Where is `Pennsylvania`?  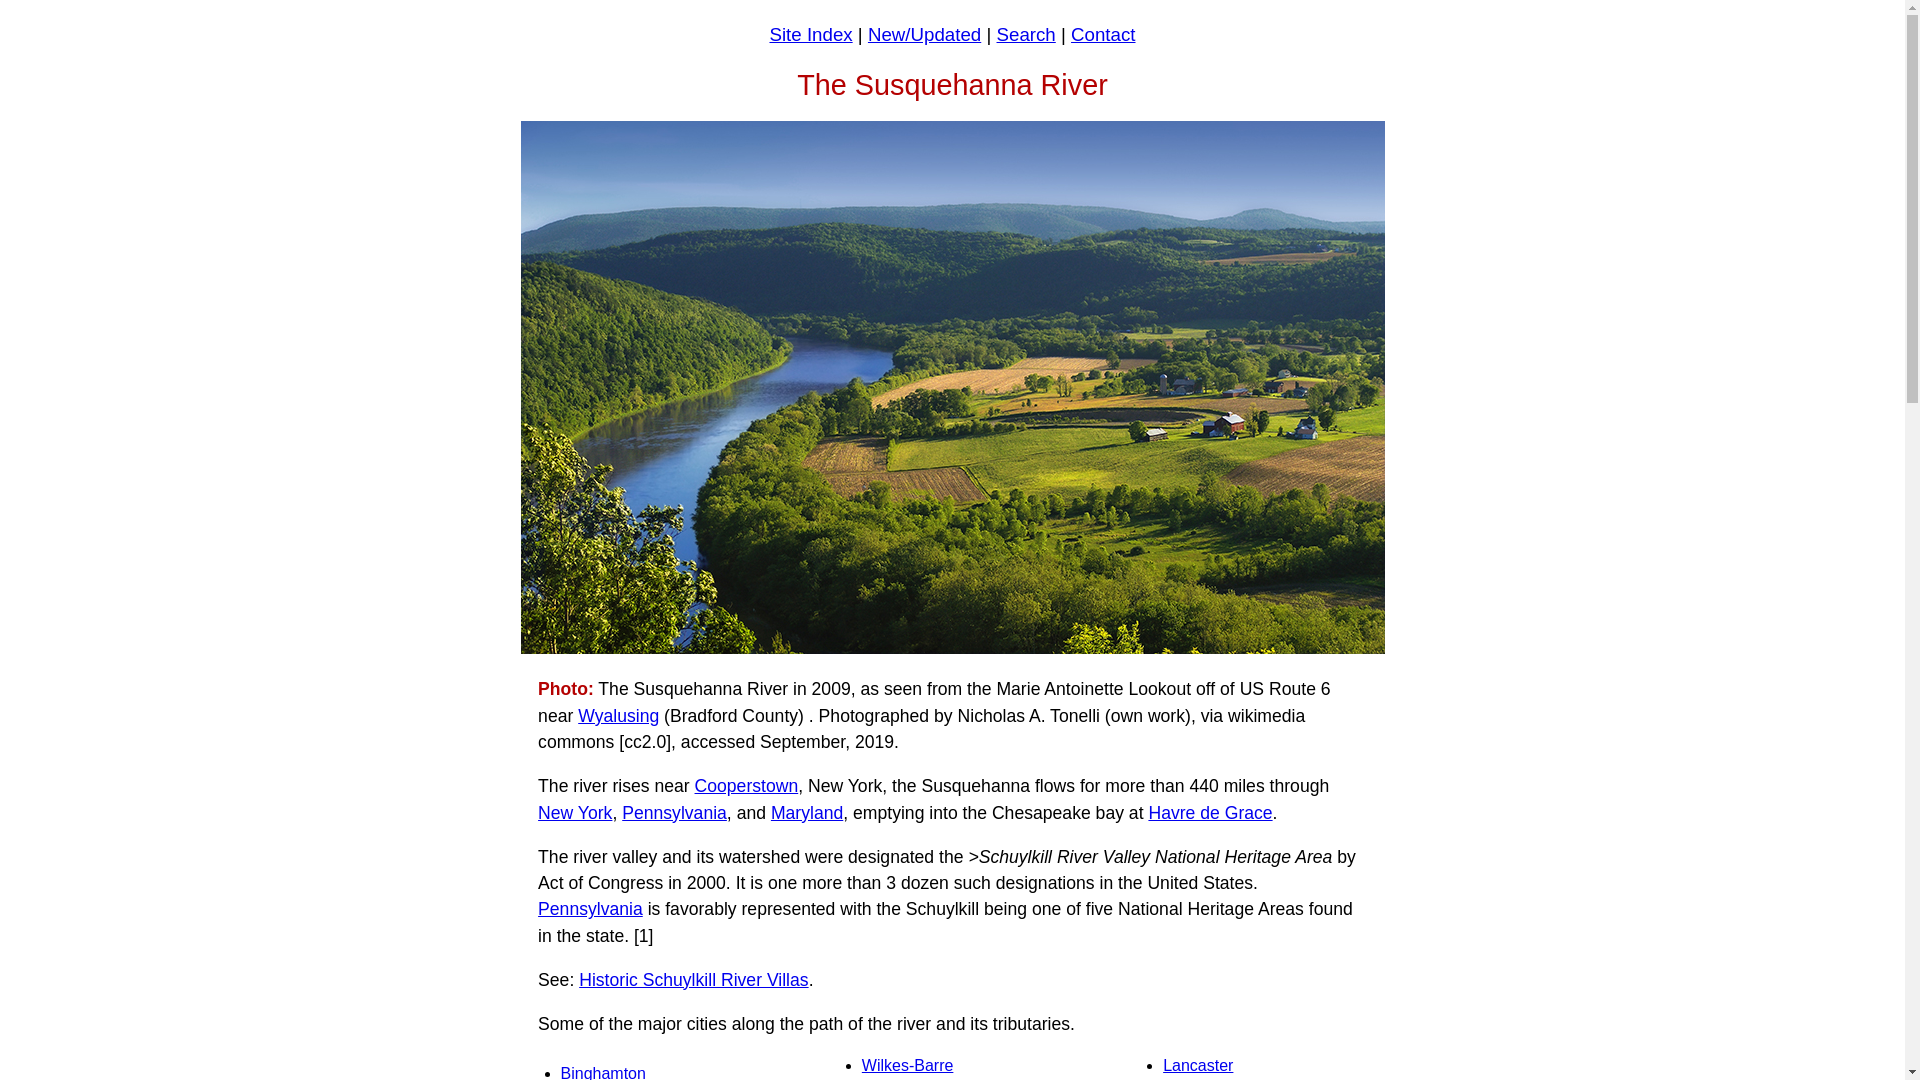
Pennsylvania is located at coordinates (590, 908).